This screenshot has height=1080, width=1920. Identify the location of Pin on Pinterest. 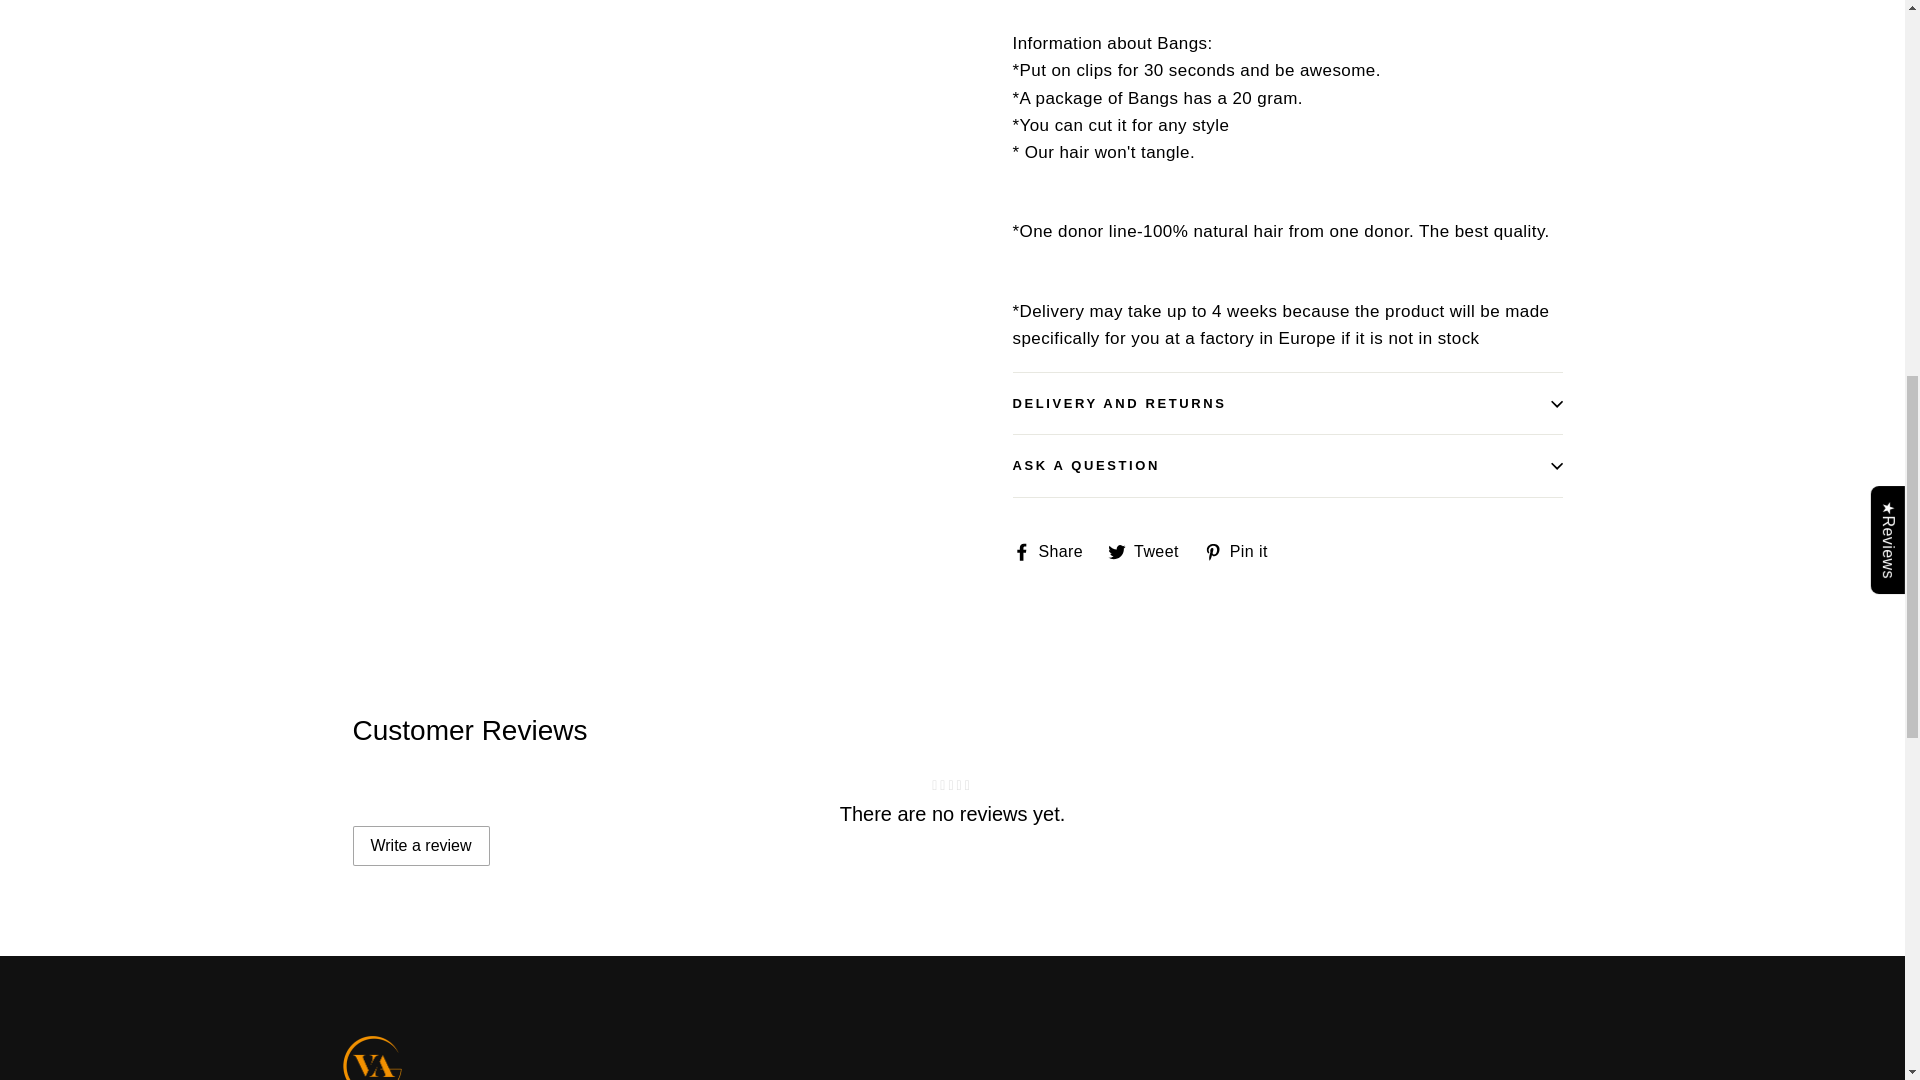
(1242, 552).